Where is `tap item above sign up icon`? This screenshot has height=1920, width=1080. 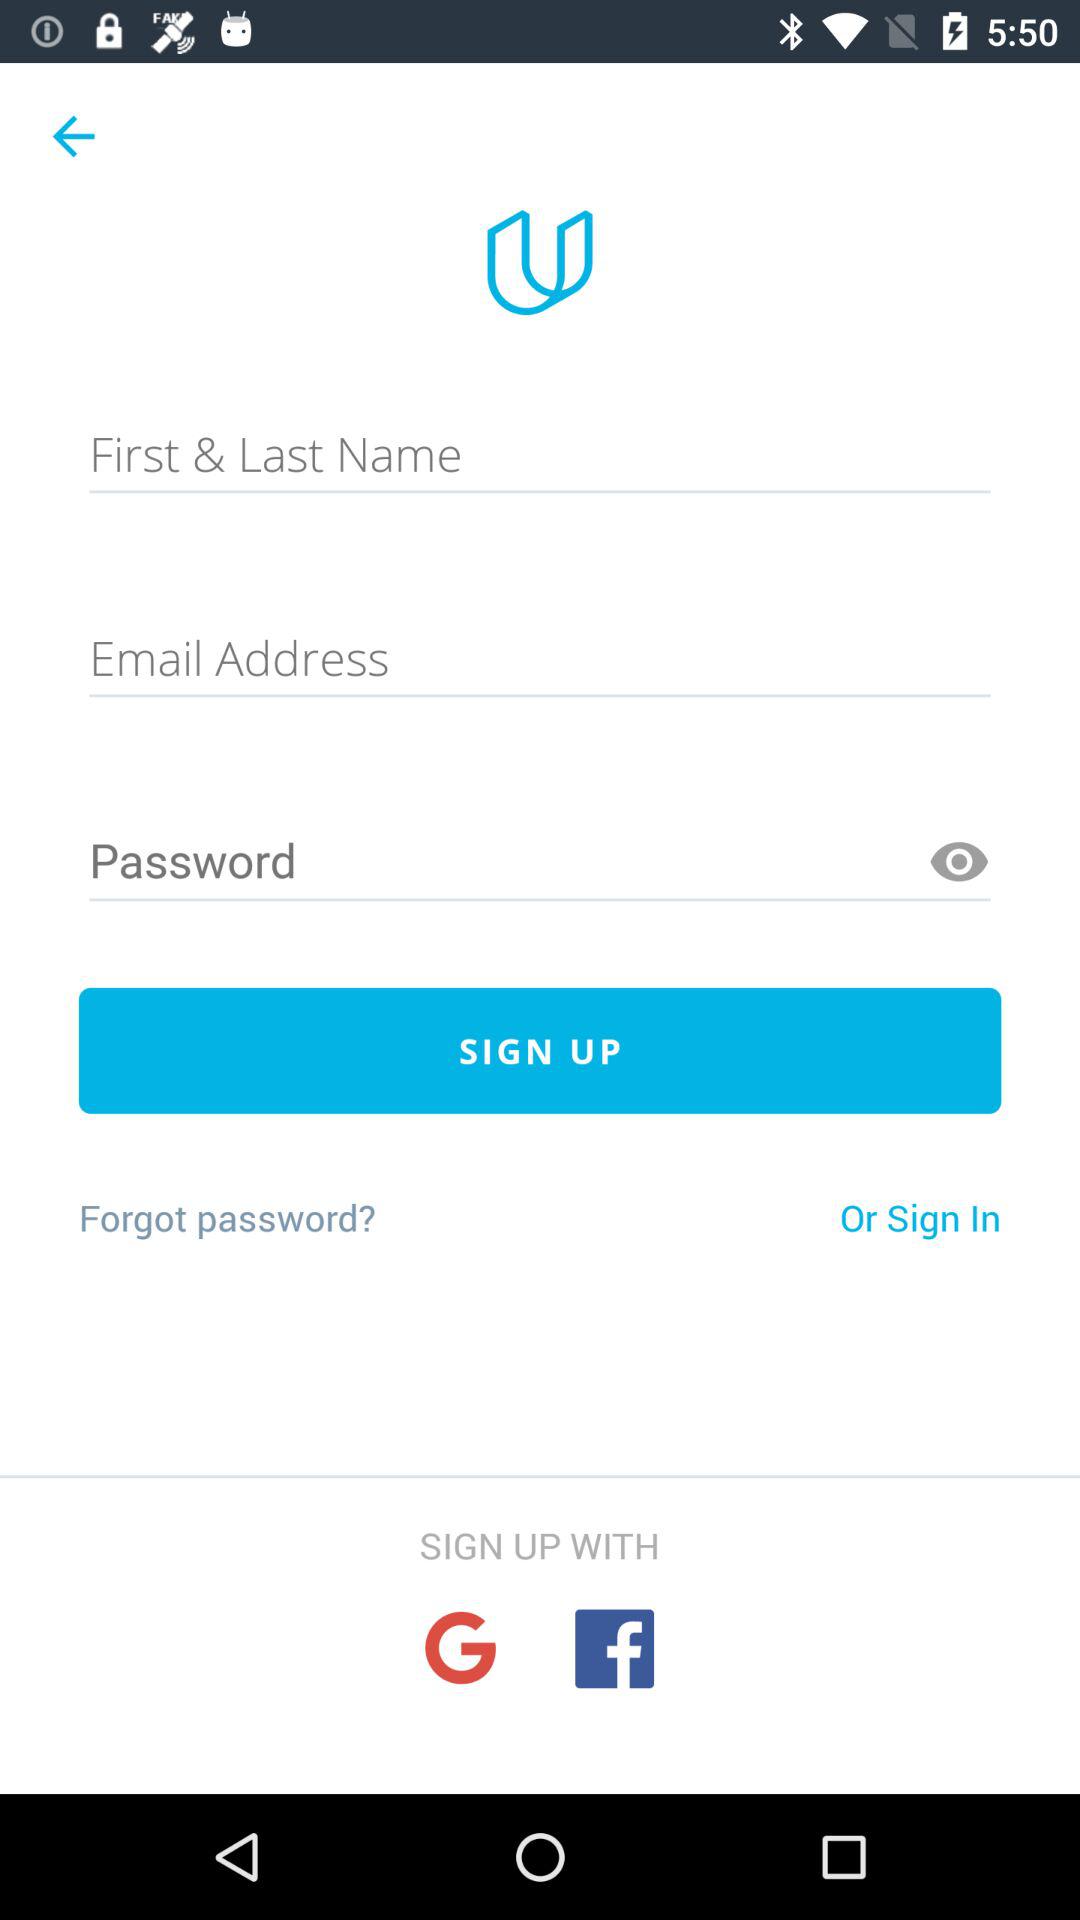
tap item above sign up icon is located at coordinates (540, 862).